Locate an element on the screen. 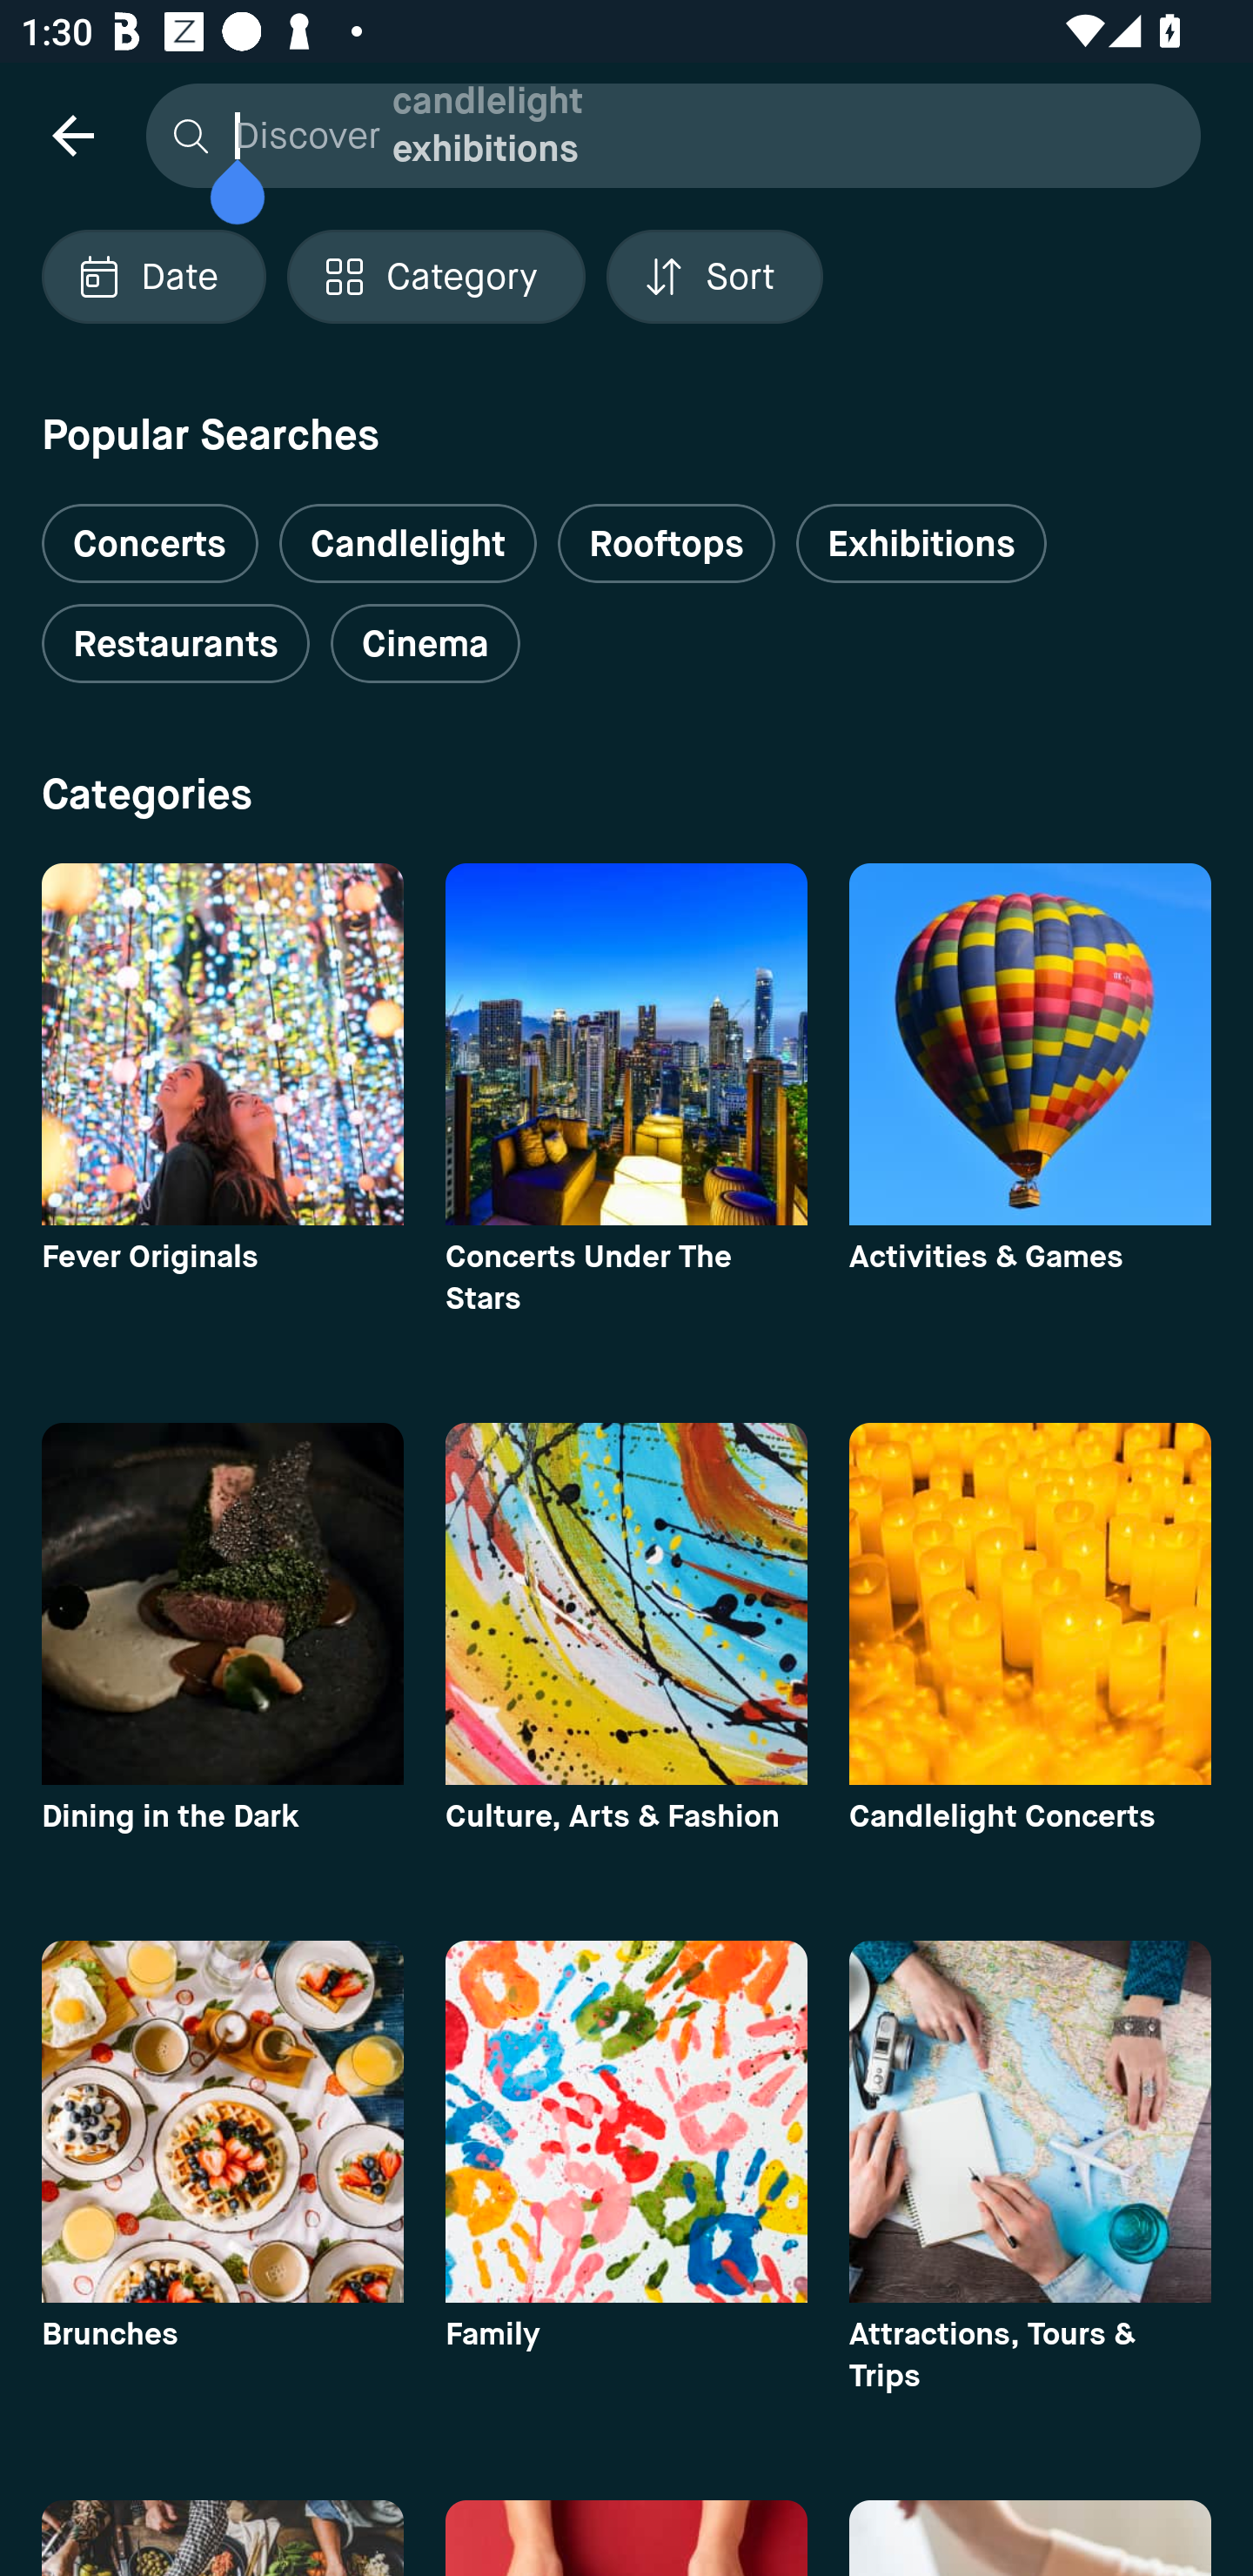 The width and height of the screenshot is (1253, 2576). category image is located at coordinates (222, 1044).